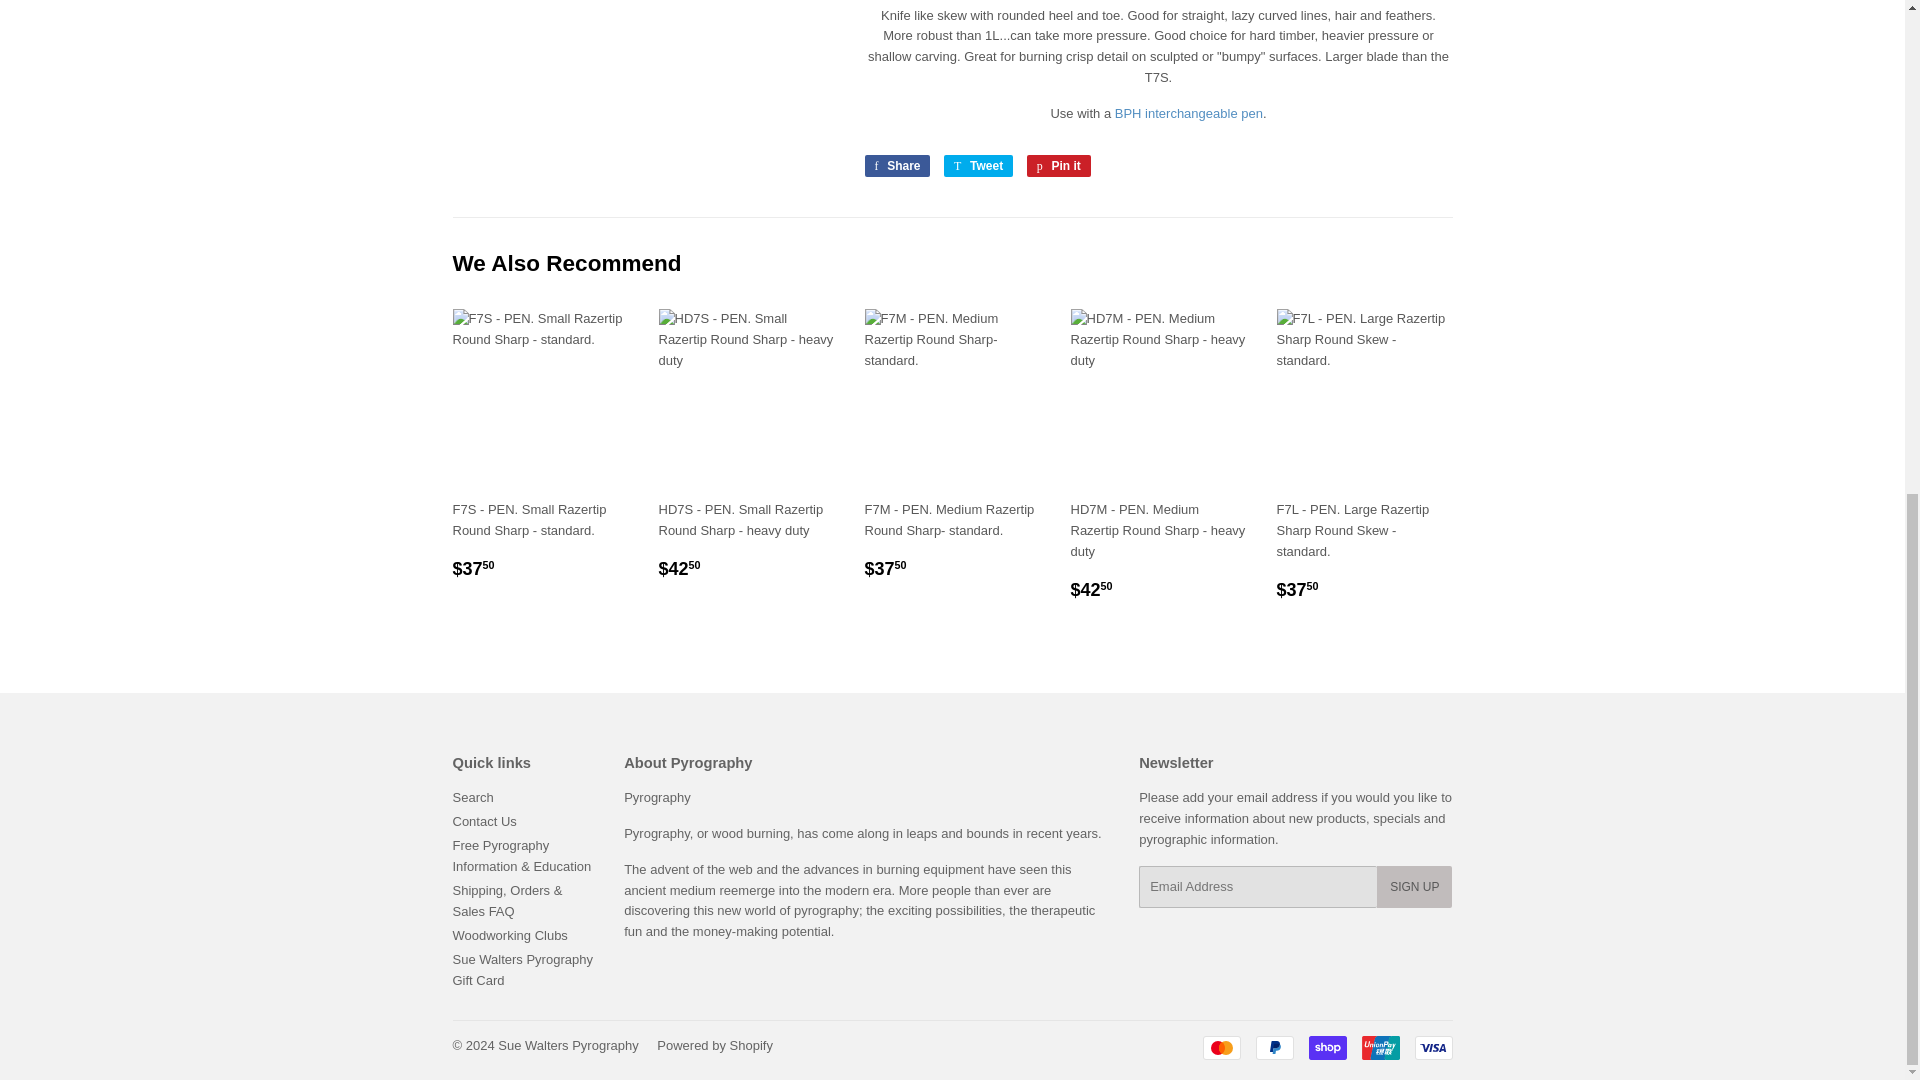  Describe the element at coordinates (1380, 1047) in the screenshot. I see `Union Pay` at that location.